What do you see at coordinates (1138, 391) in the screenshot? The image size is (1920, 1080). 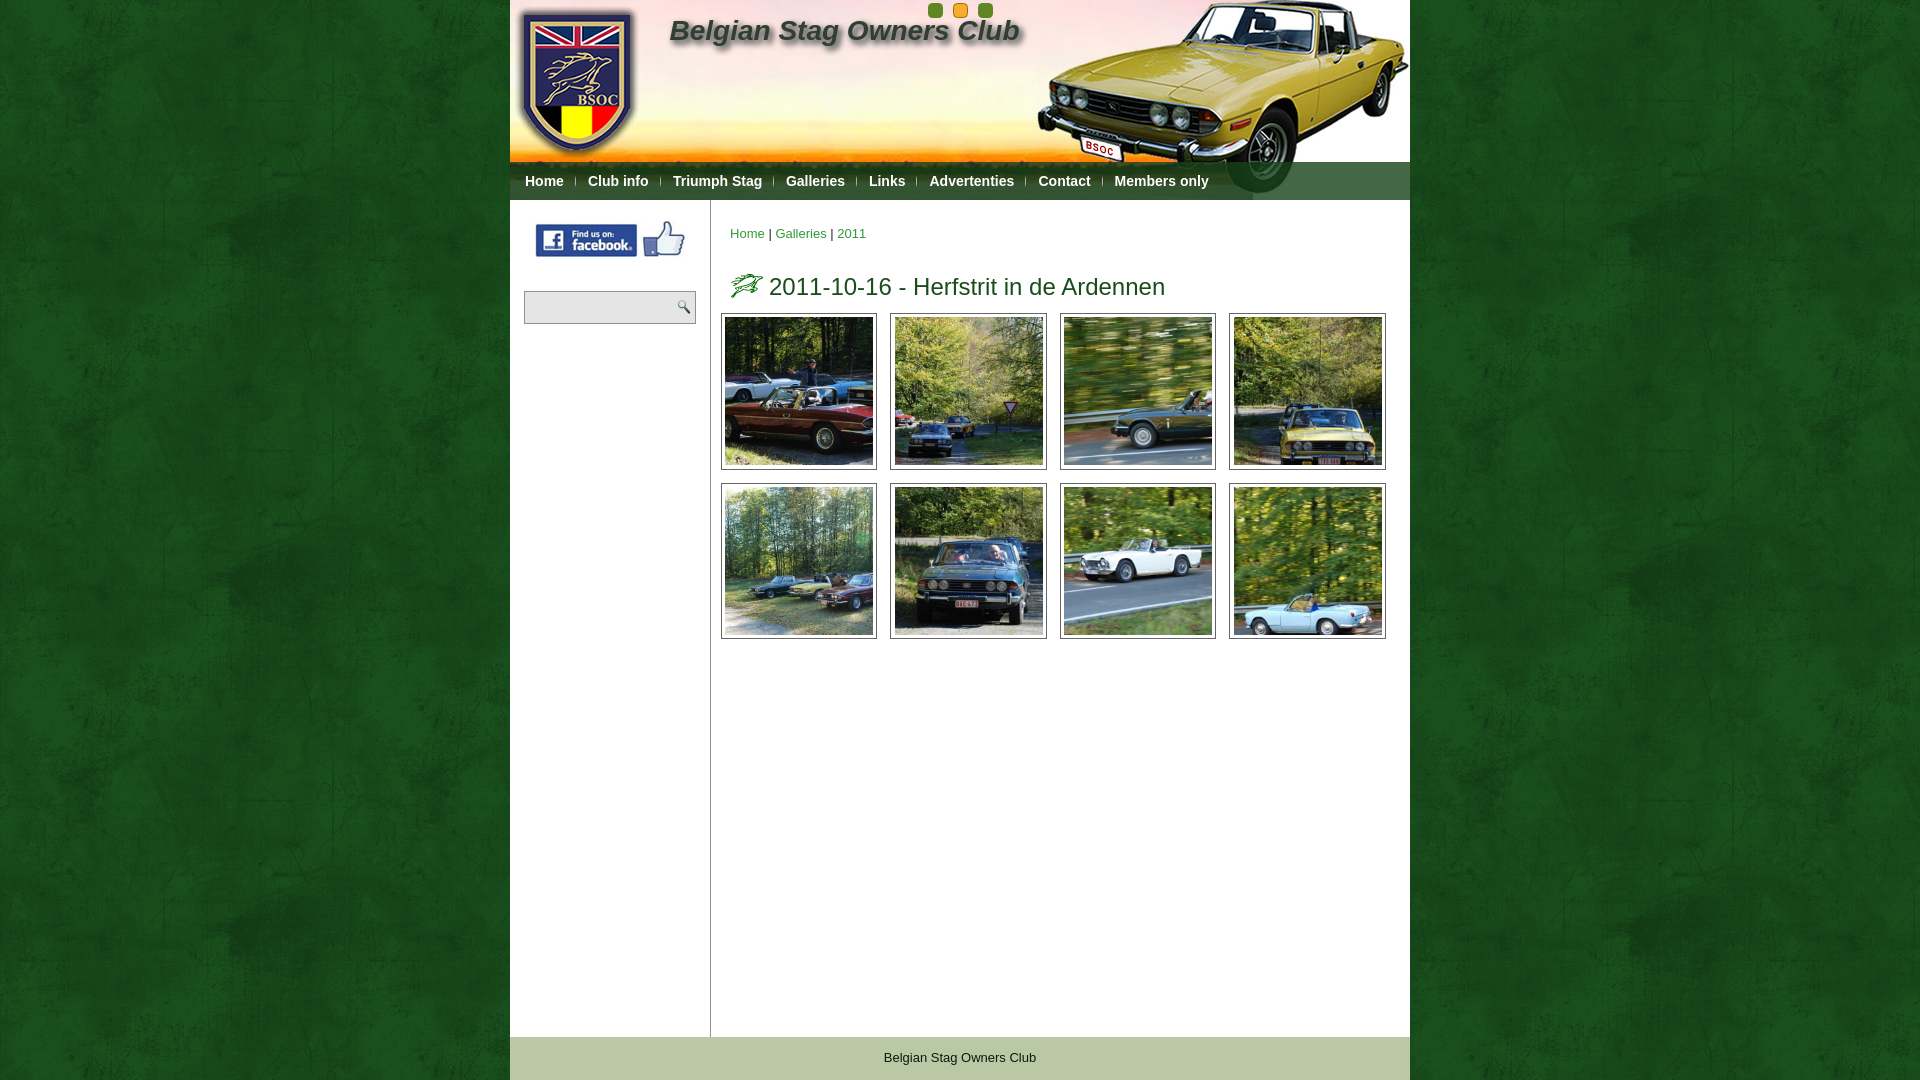 I see `View larger image` at bounding box center [1138, 391].